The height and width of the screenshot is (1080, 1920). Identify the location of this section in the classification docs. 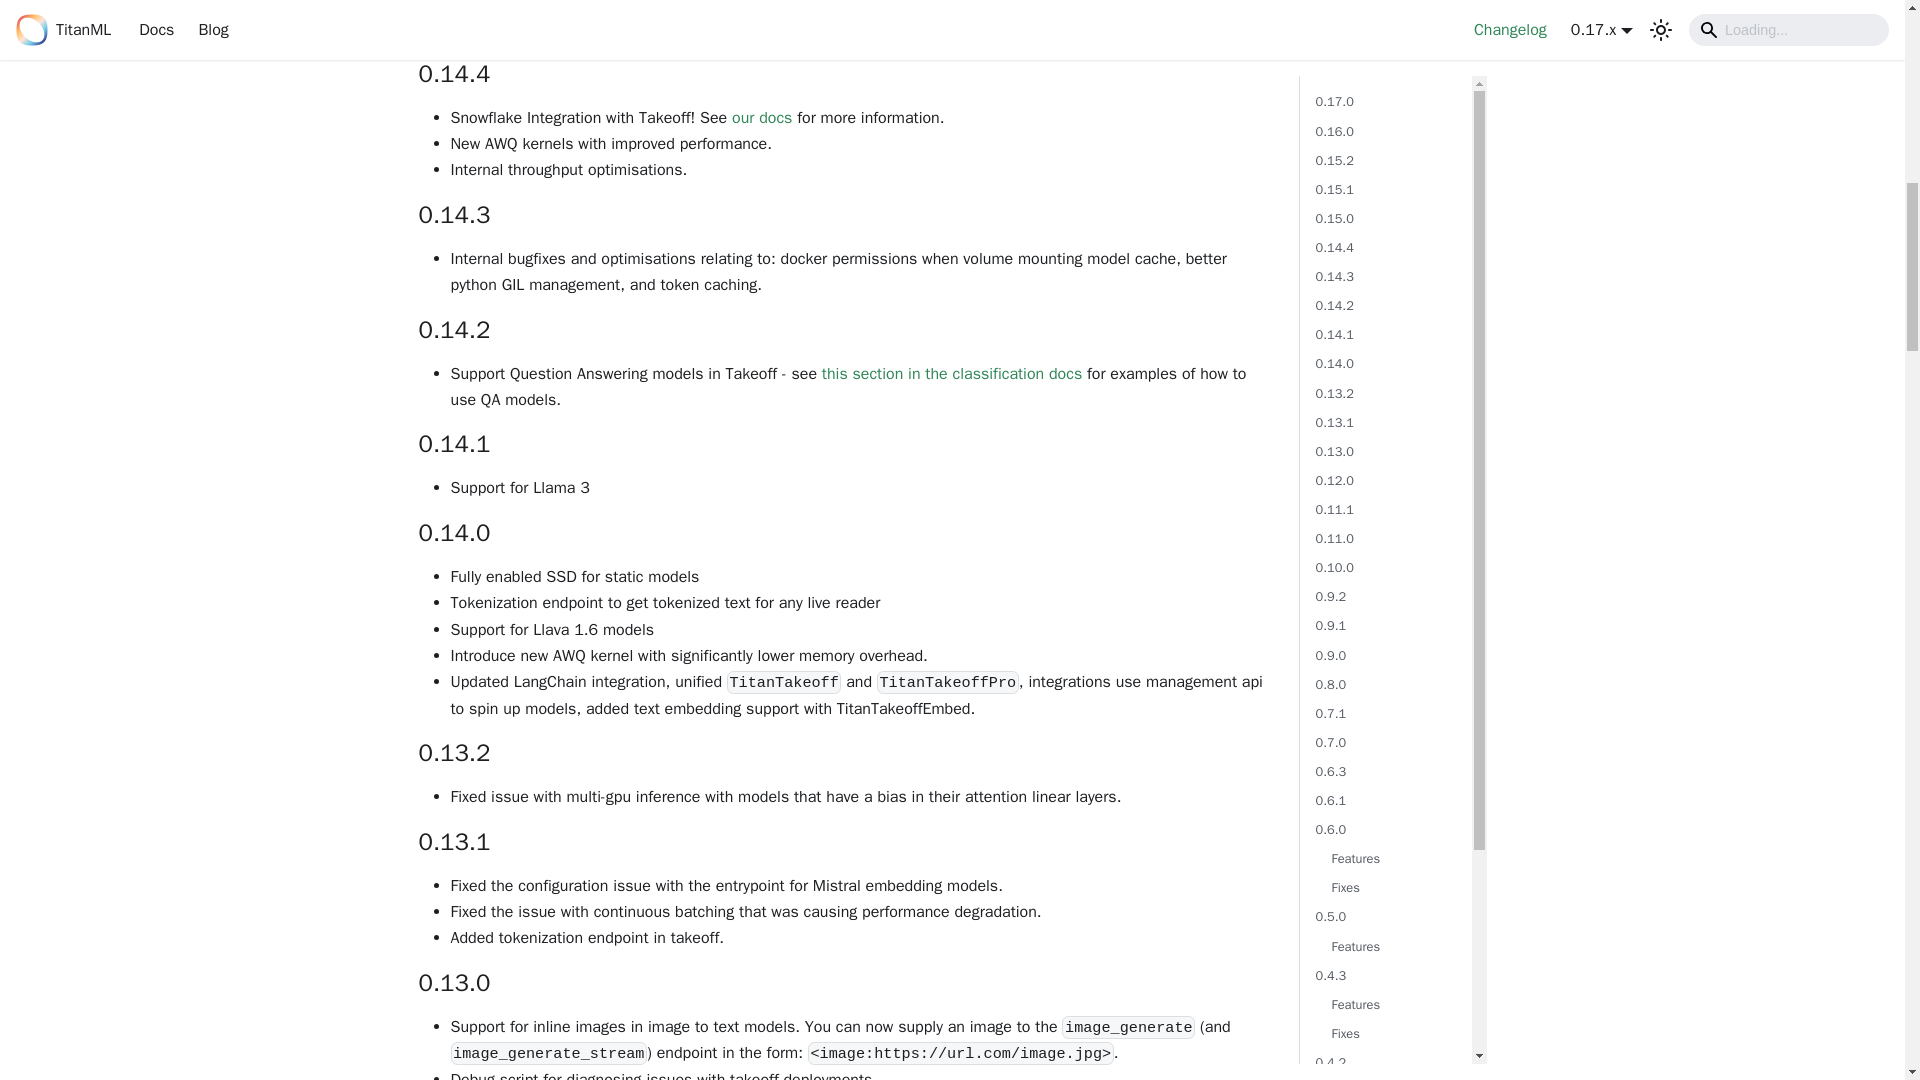
(952, 374).